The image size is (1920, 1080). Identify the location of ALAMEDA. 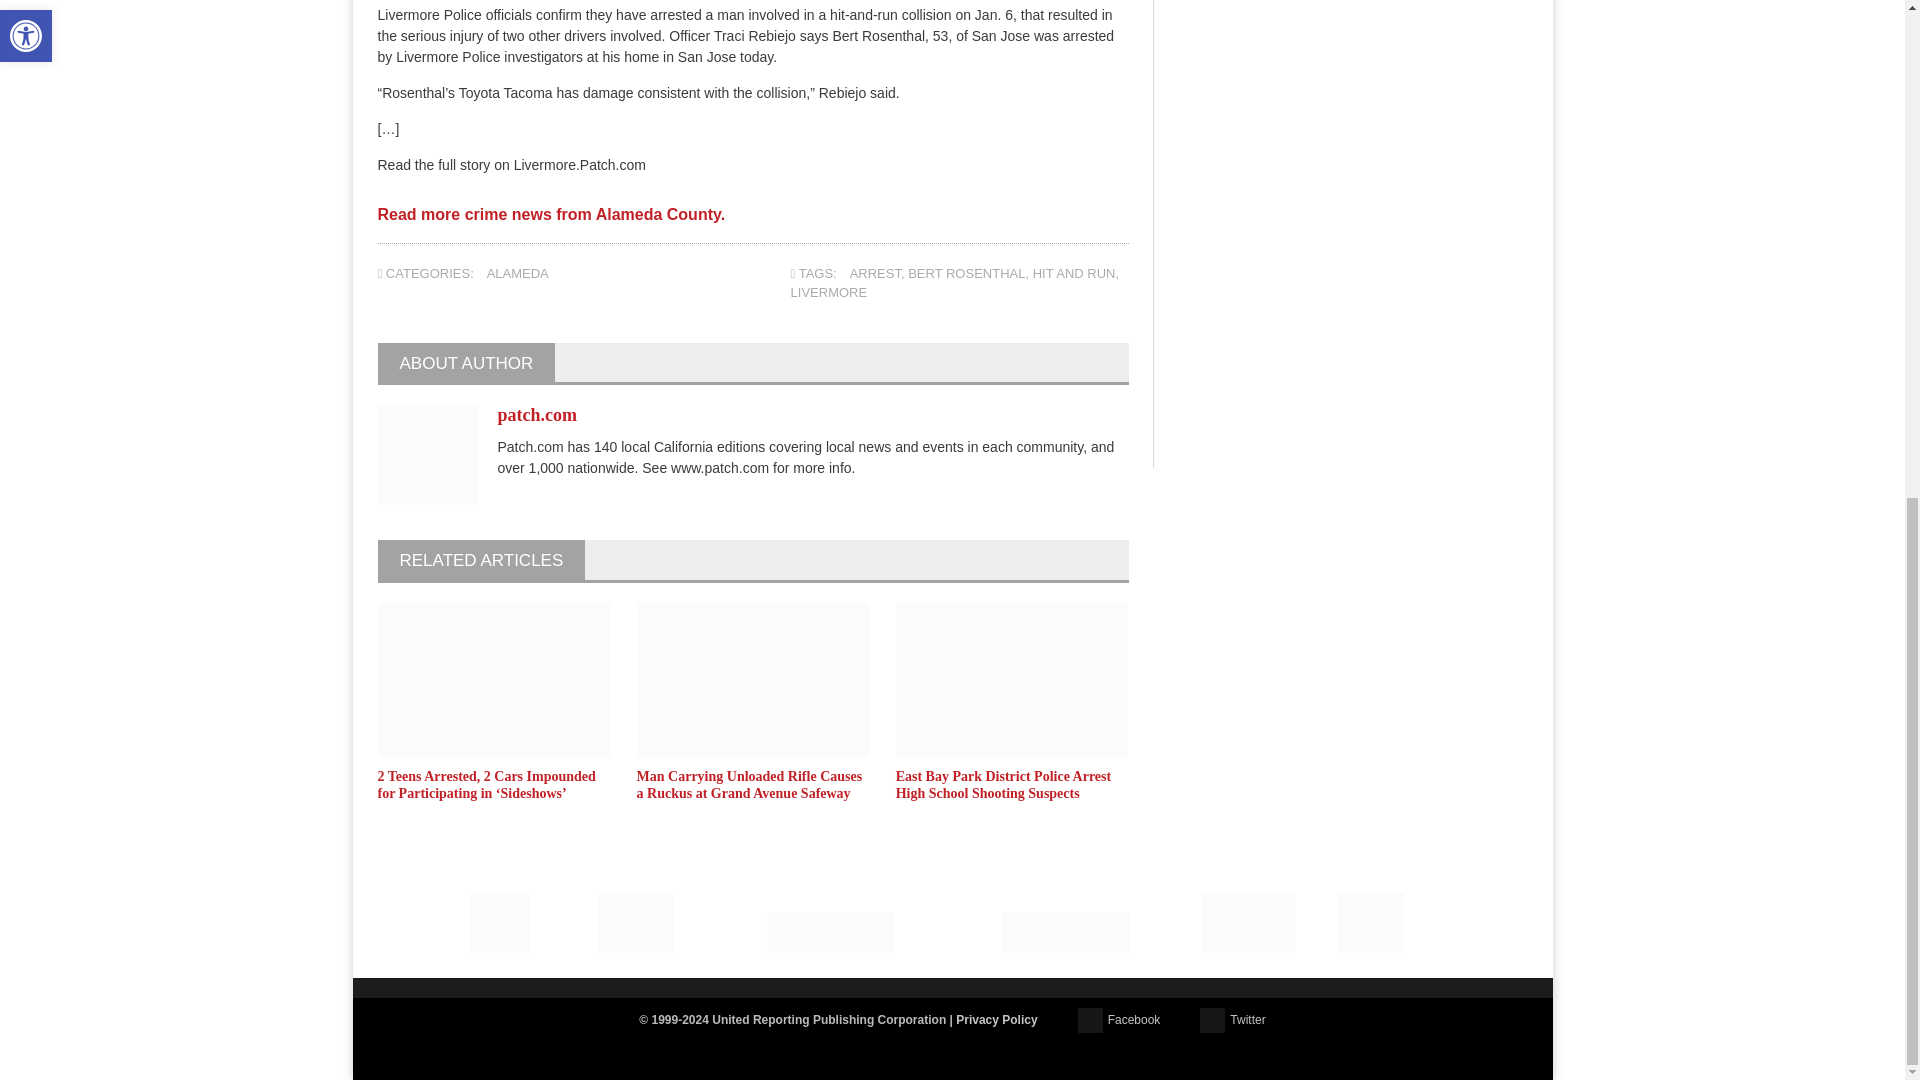
(518, 272).